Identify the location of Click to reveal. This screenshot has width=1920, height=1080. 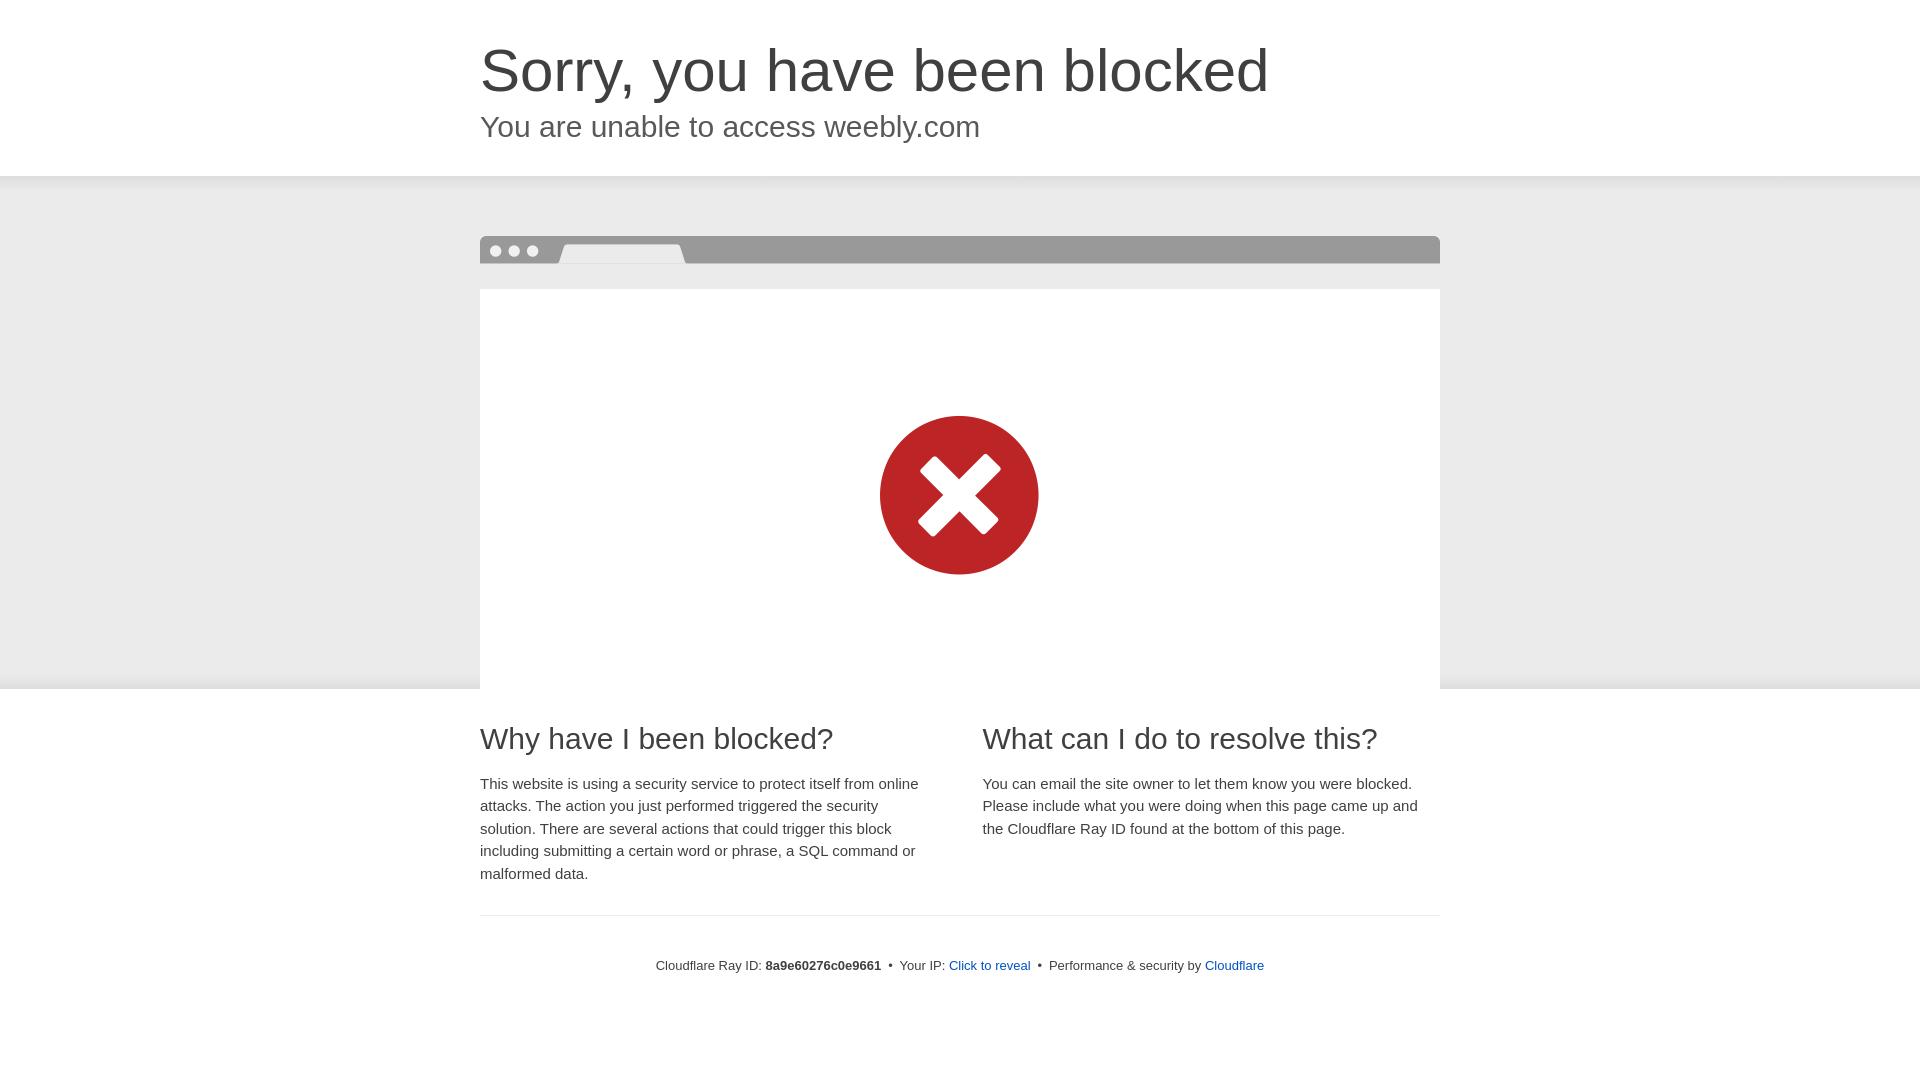
(990, 966).